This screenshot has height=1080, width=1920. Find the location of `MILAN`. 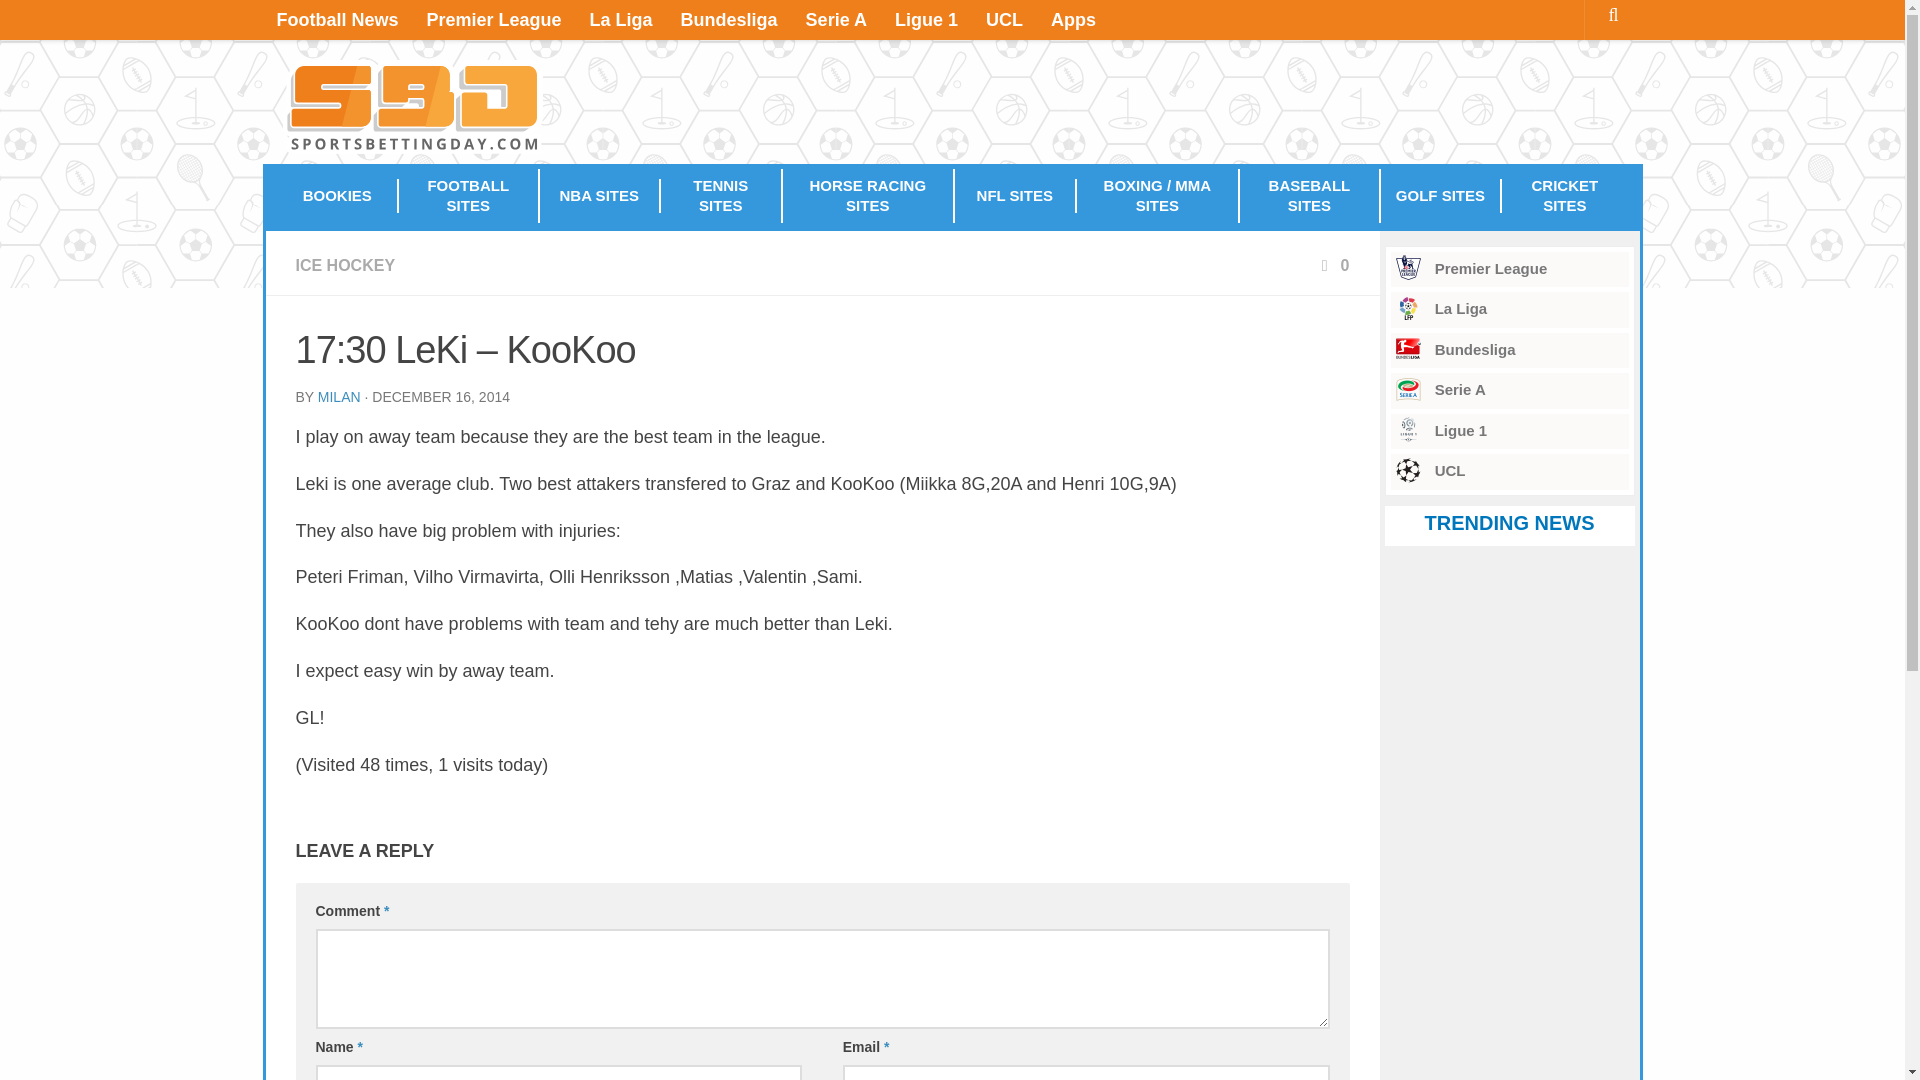

MILAN is located at coordinates (339, 396).